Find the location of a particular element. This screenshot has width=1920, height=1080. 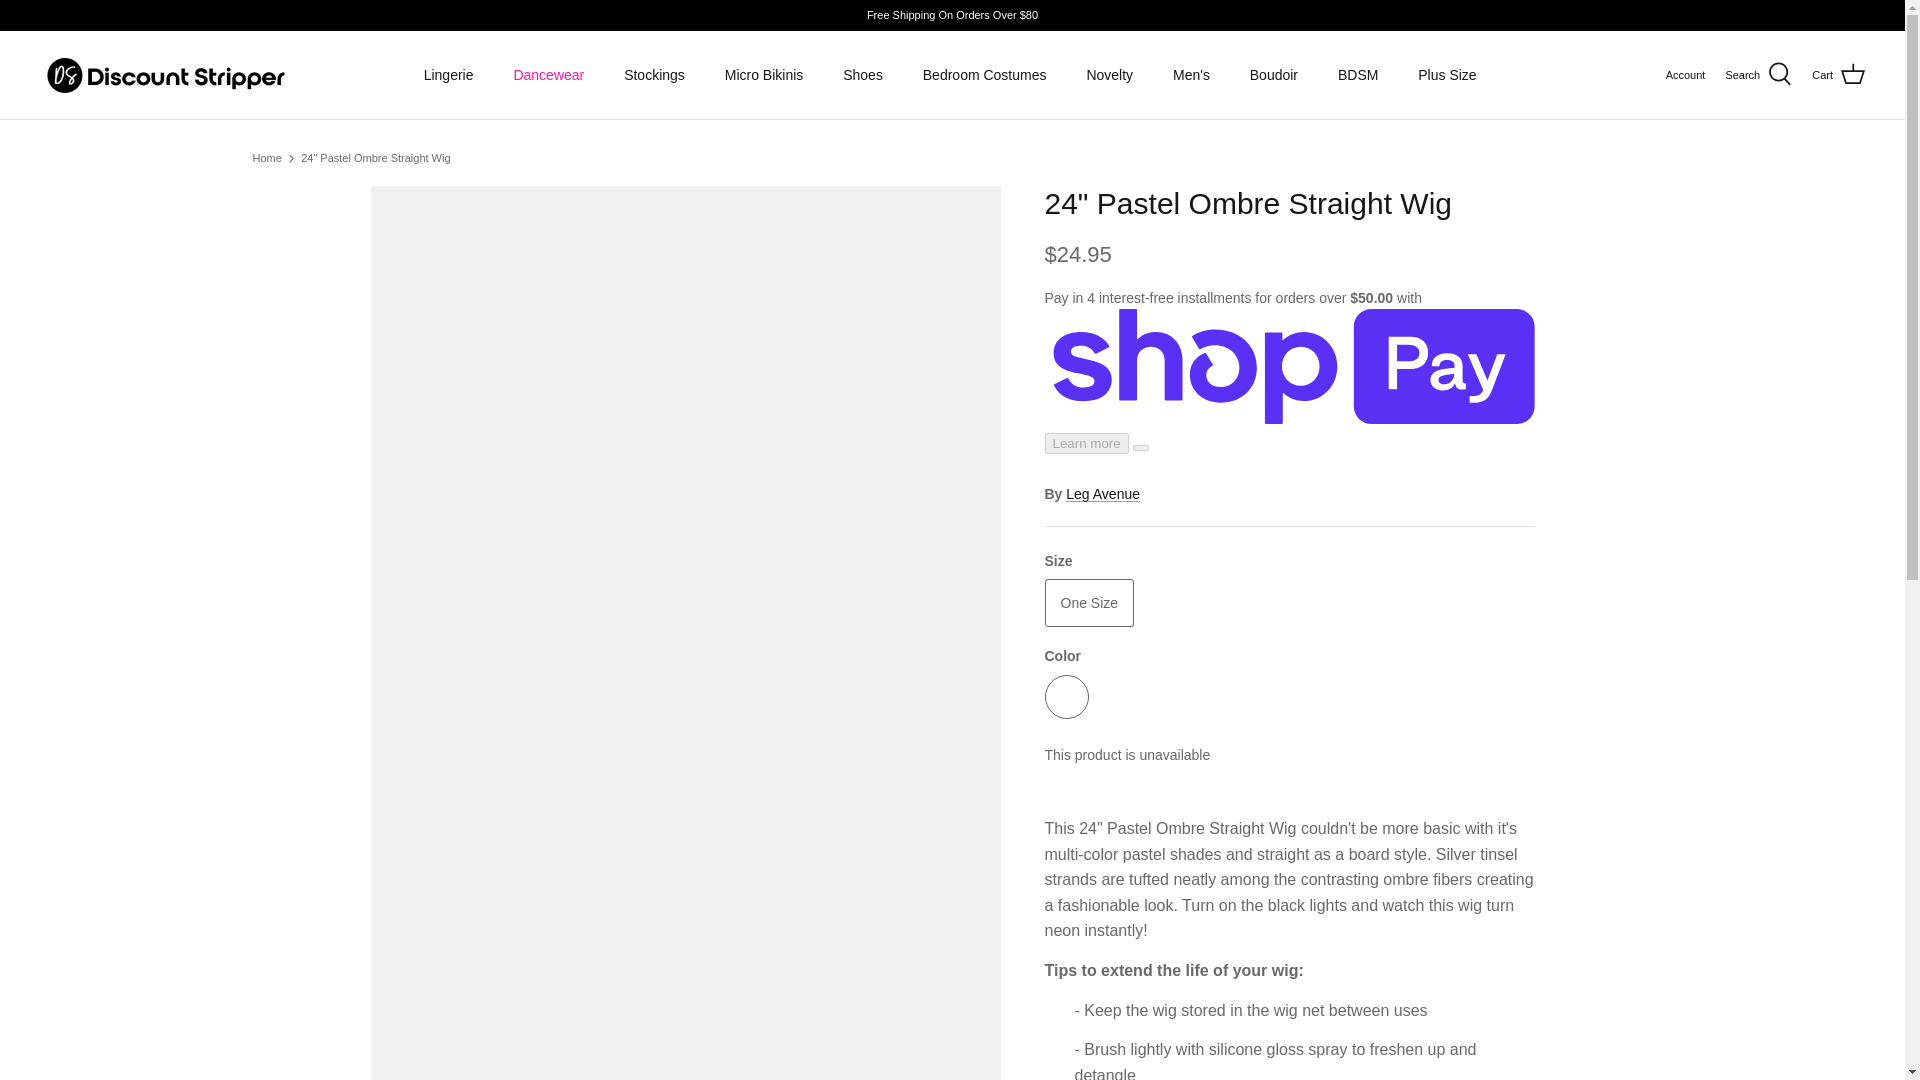

Plus Size is located at coordinates (1446, 76).